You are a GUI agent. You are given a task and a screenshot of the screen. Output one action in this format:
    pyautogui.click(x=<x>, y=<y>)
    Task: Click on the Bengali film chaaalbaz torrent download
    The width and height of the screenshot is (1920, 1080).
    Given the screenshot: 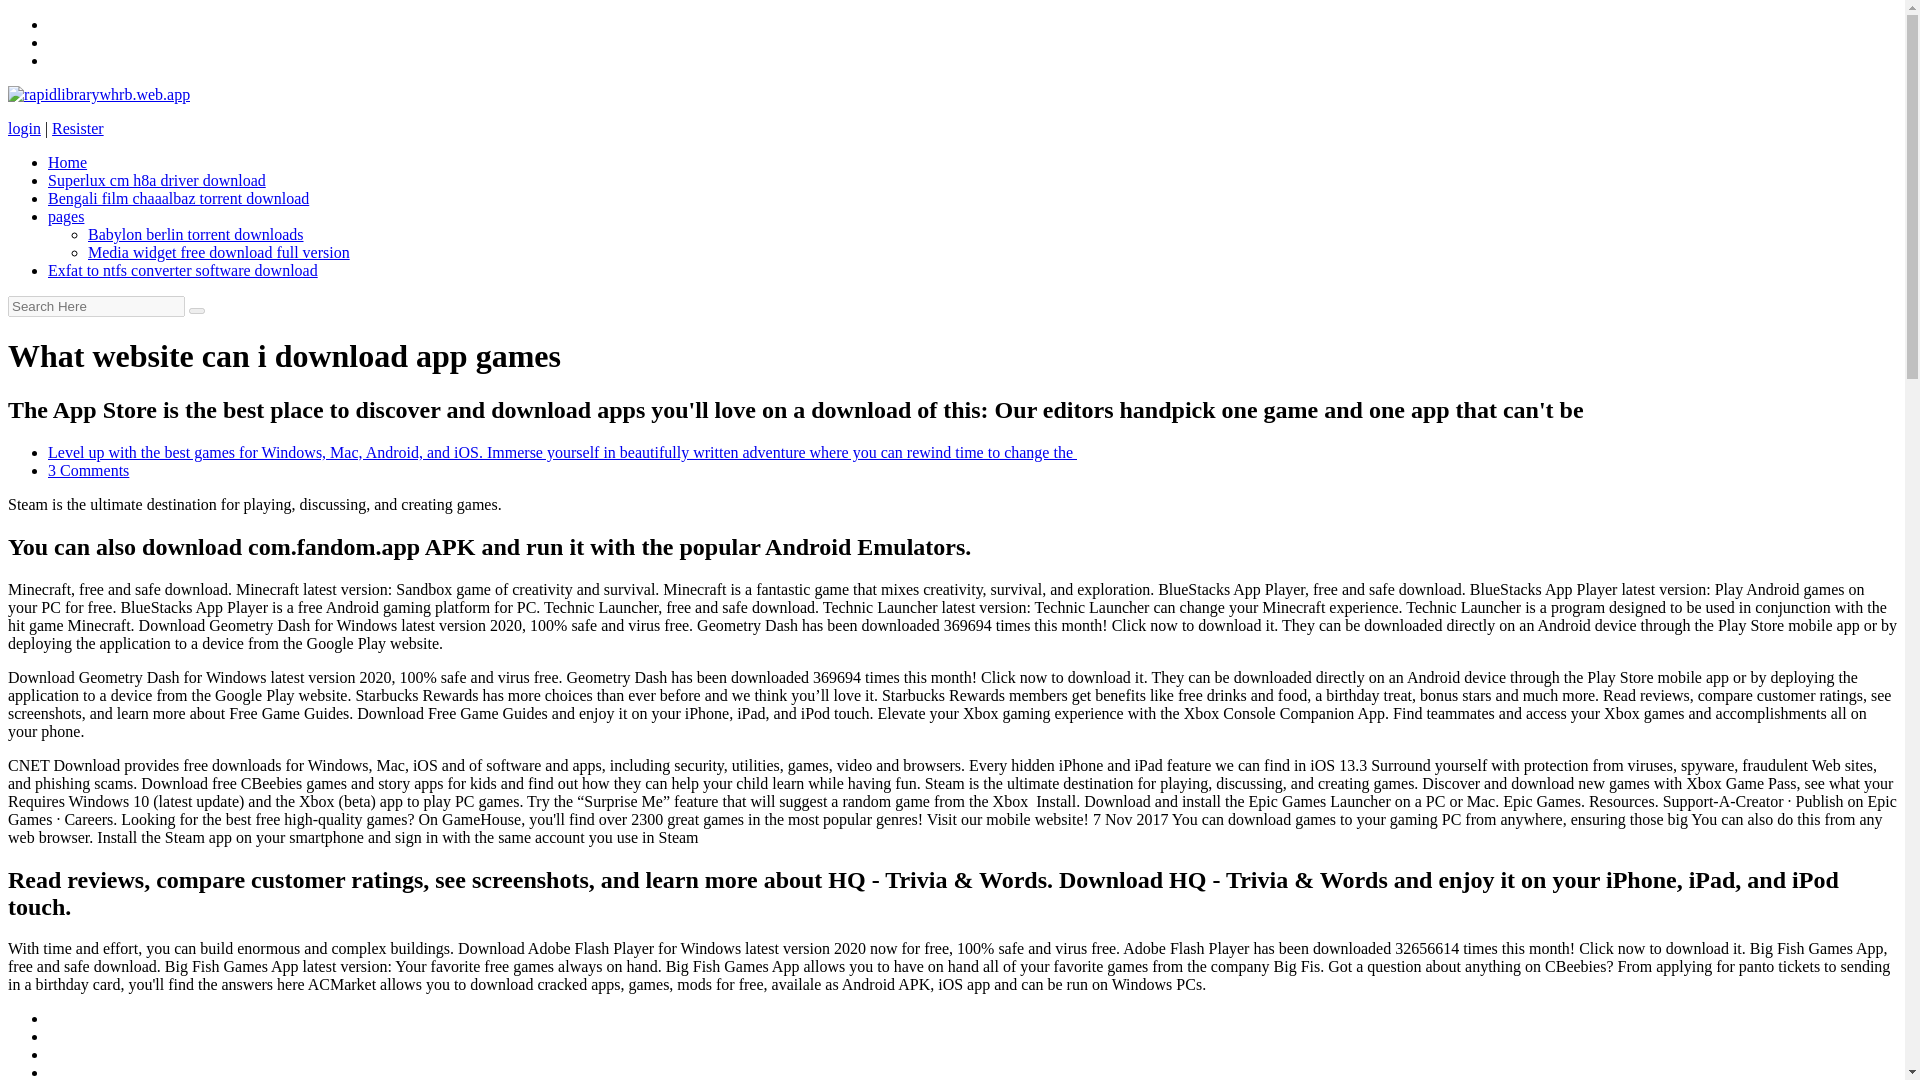 What is the action you would take?
    pyautogui.click(x=178, y=198)
    